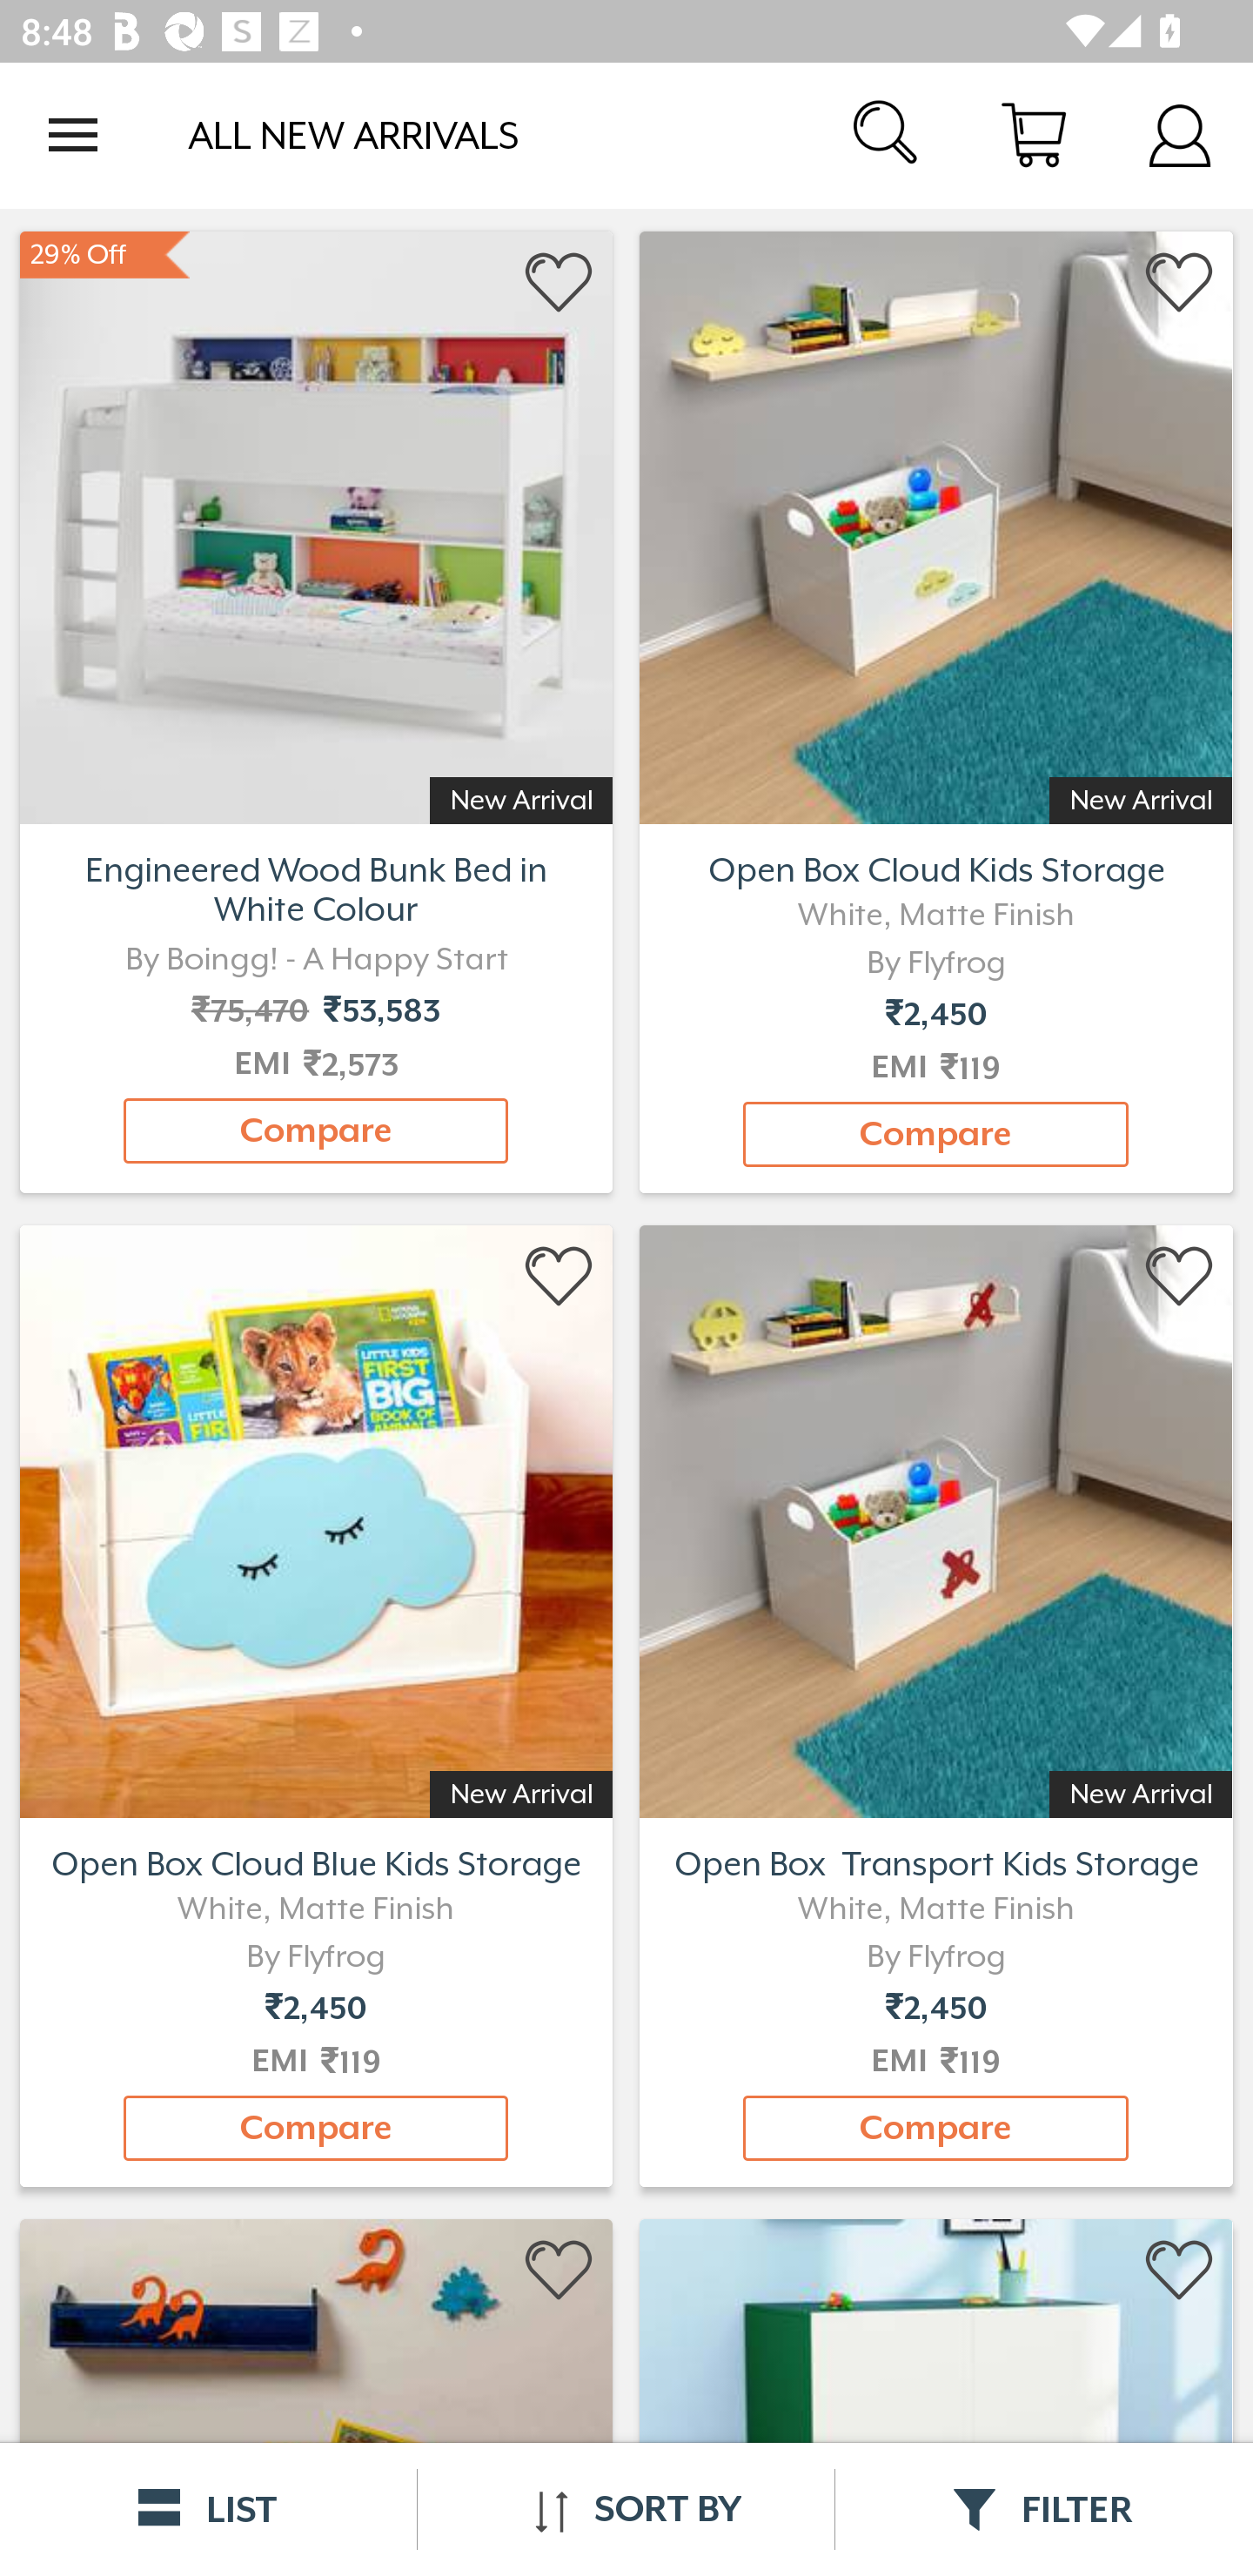 The image size is (1253, 2576). I want to click on Compare, so click(316, 1130).